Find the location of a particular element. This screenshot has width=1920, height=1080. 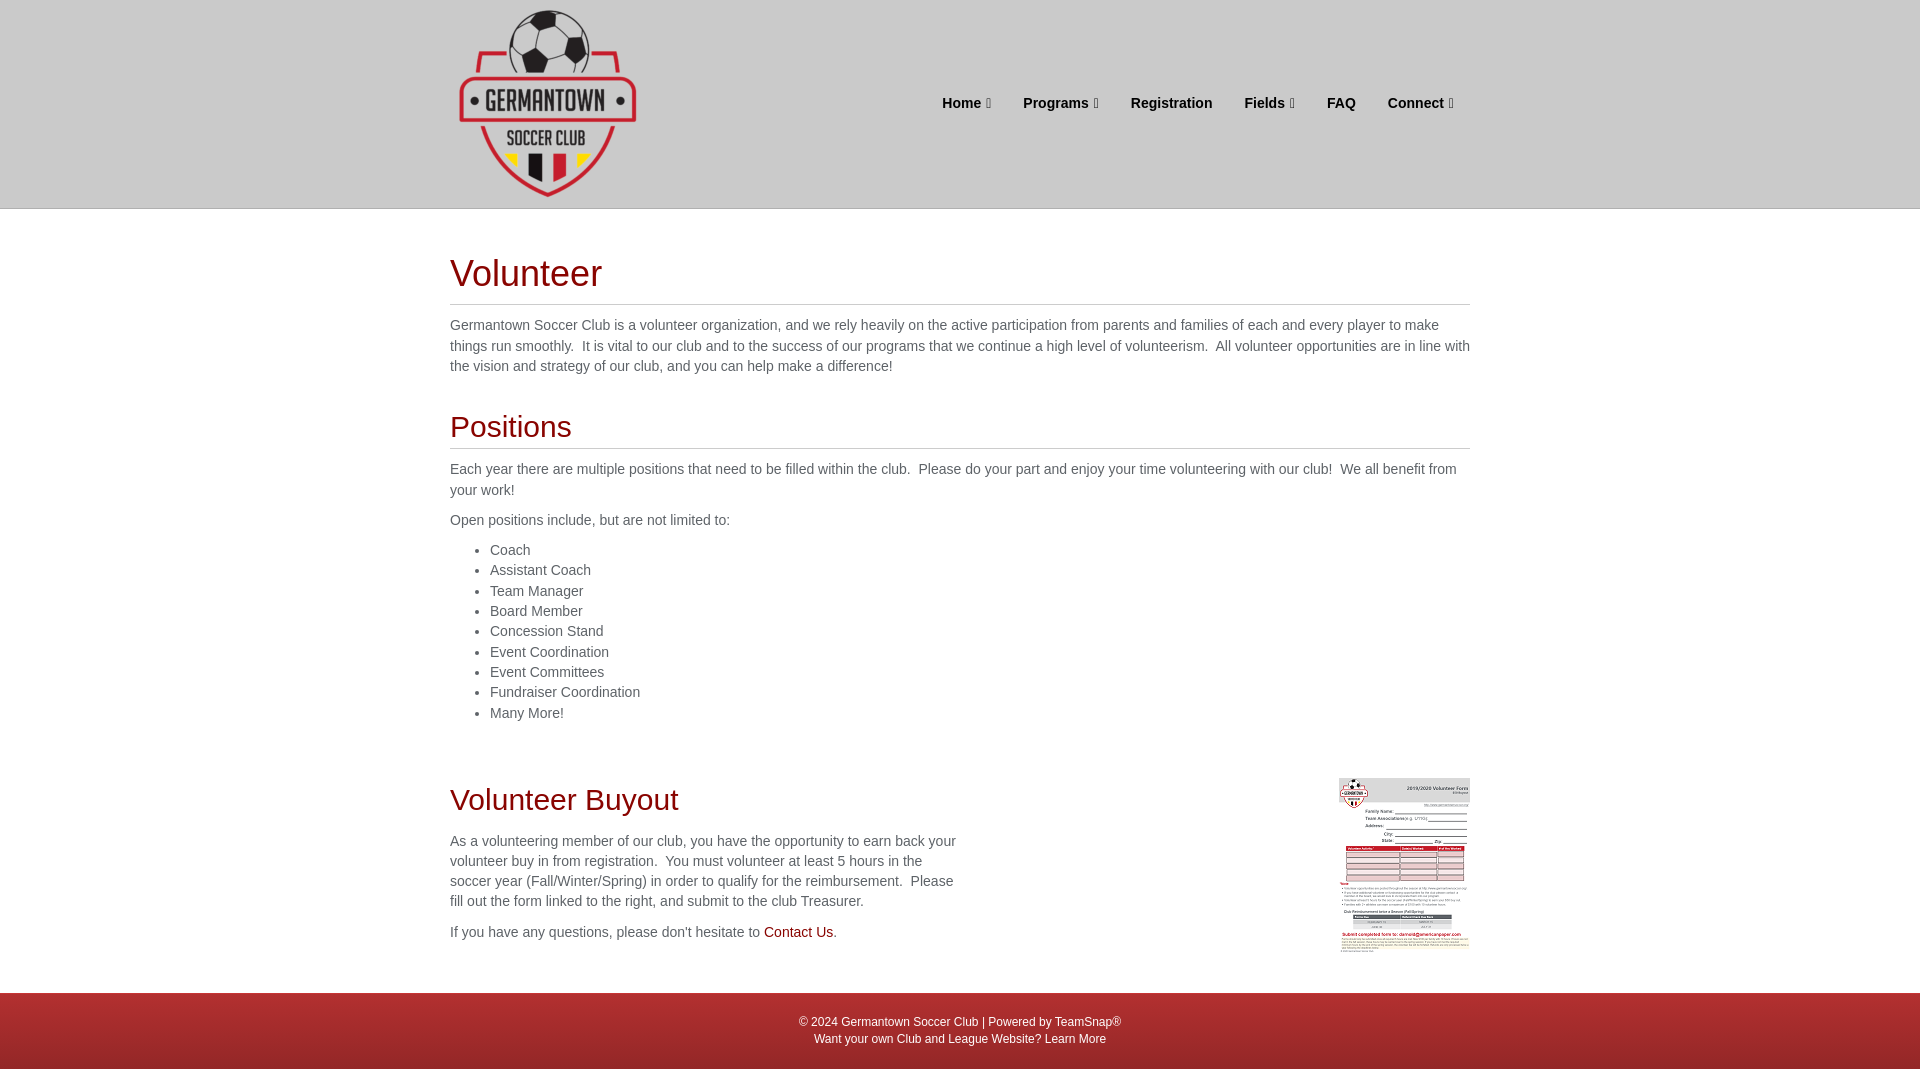

Programs is located at coordinates (1060, 103).